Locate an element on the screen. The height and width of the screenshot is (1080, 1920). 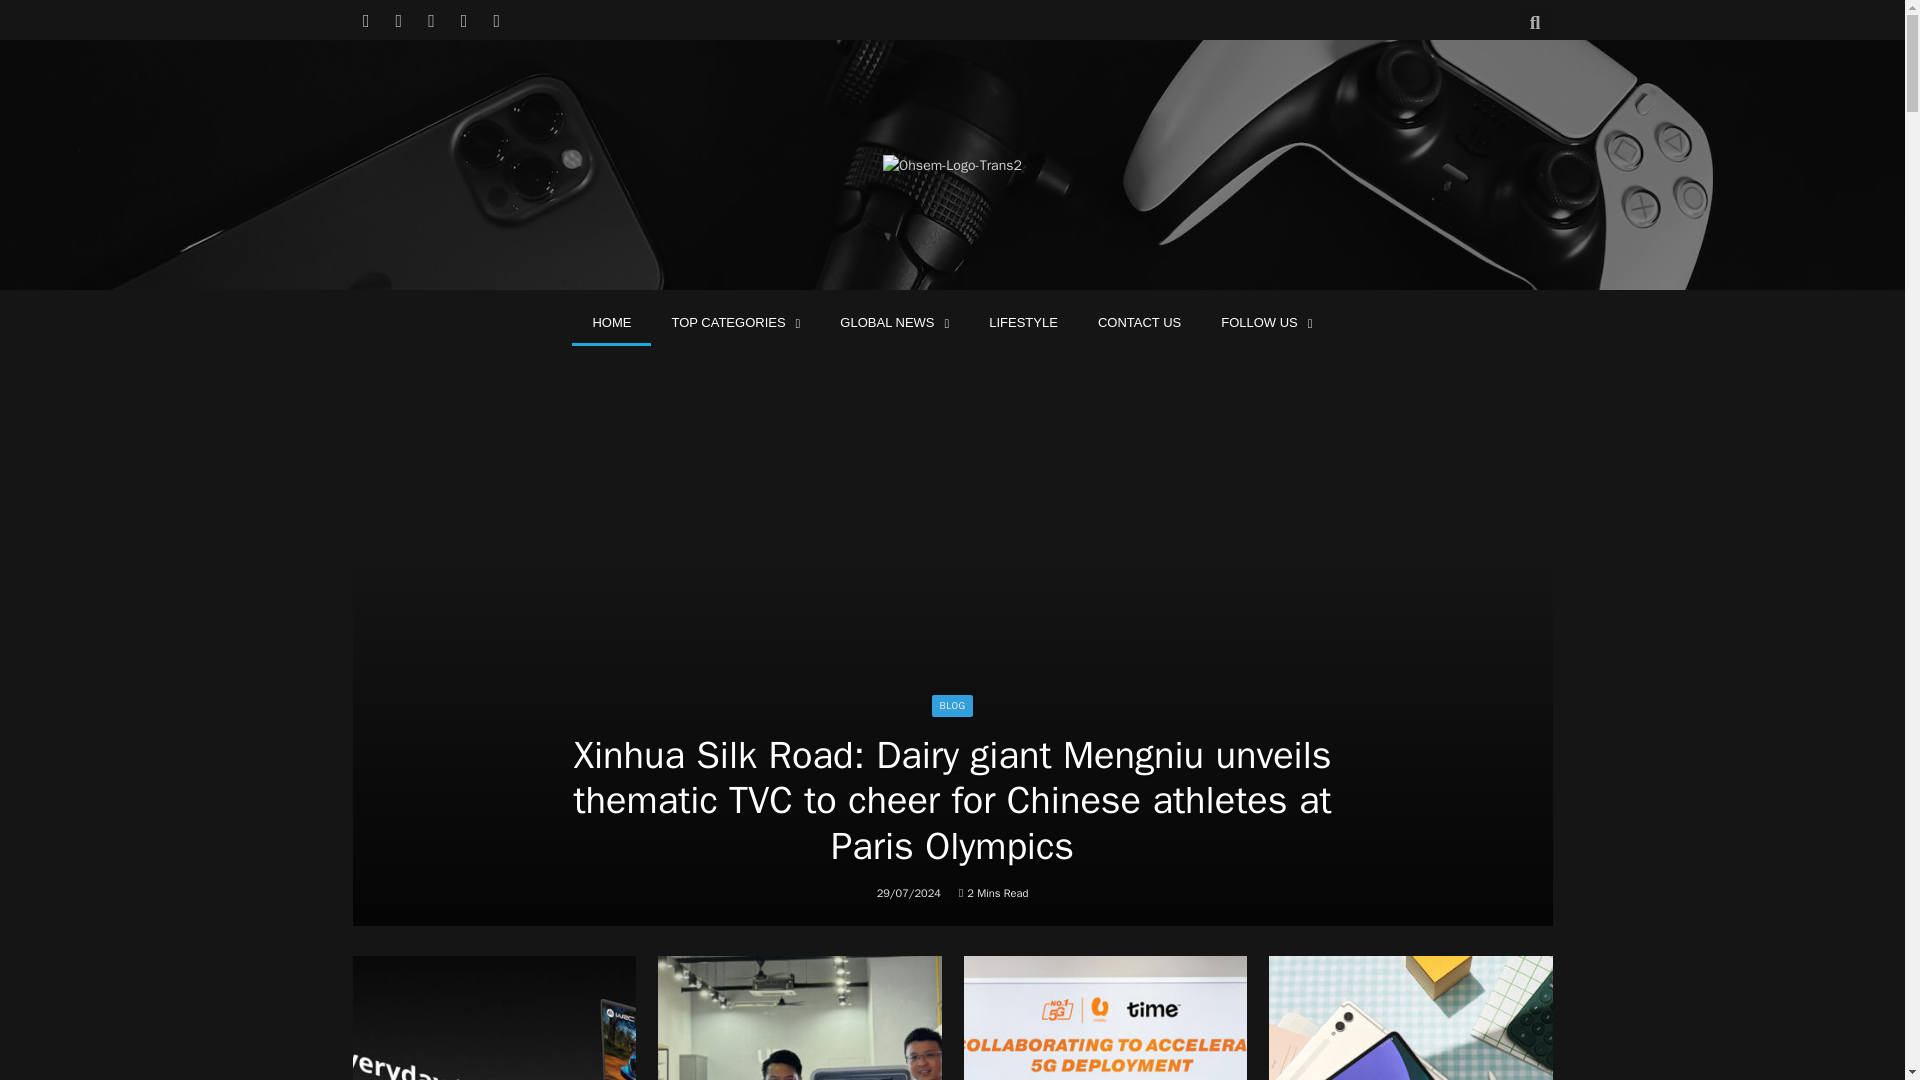
Ohsem-Logo-Trans2 is located at coordinates (952, 166).